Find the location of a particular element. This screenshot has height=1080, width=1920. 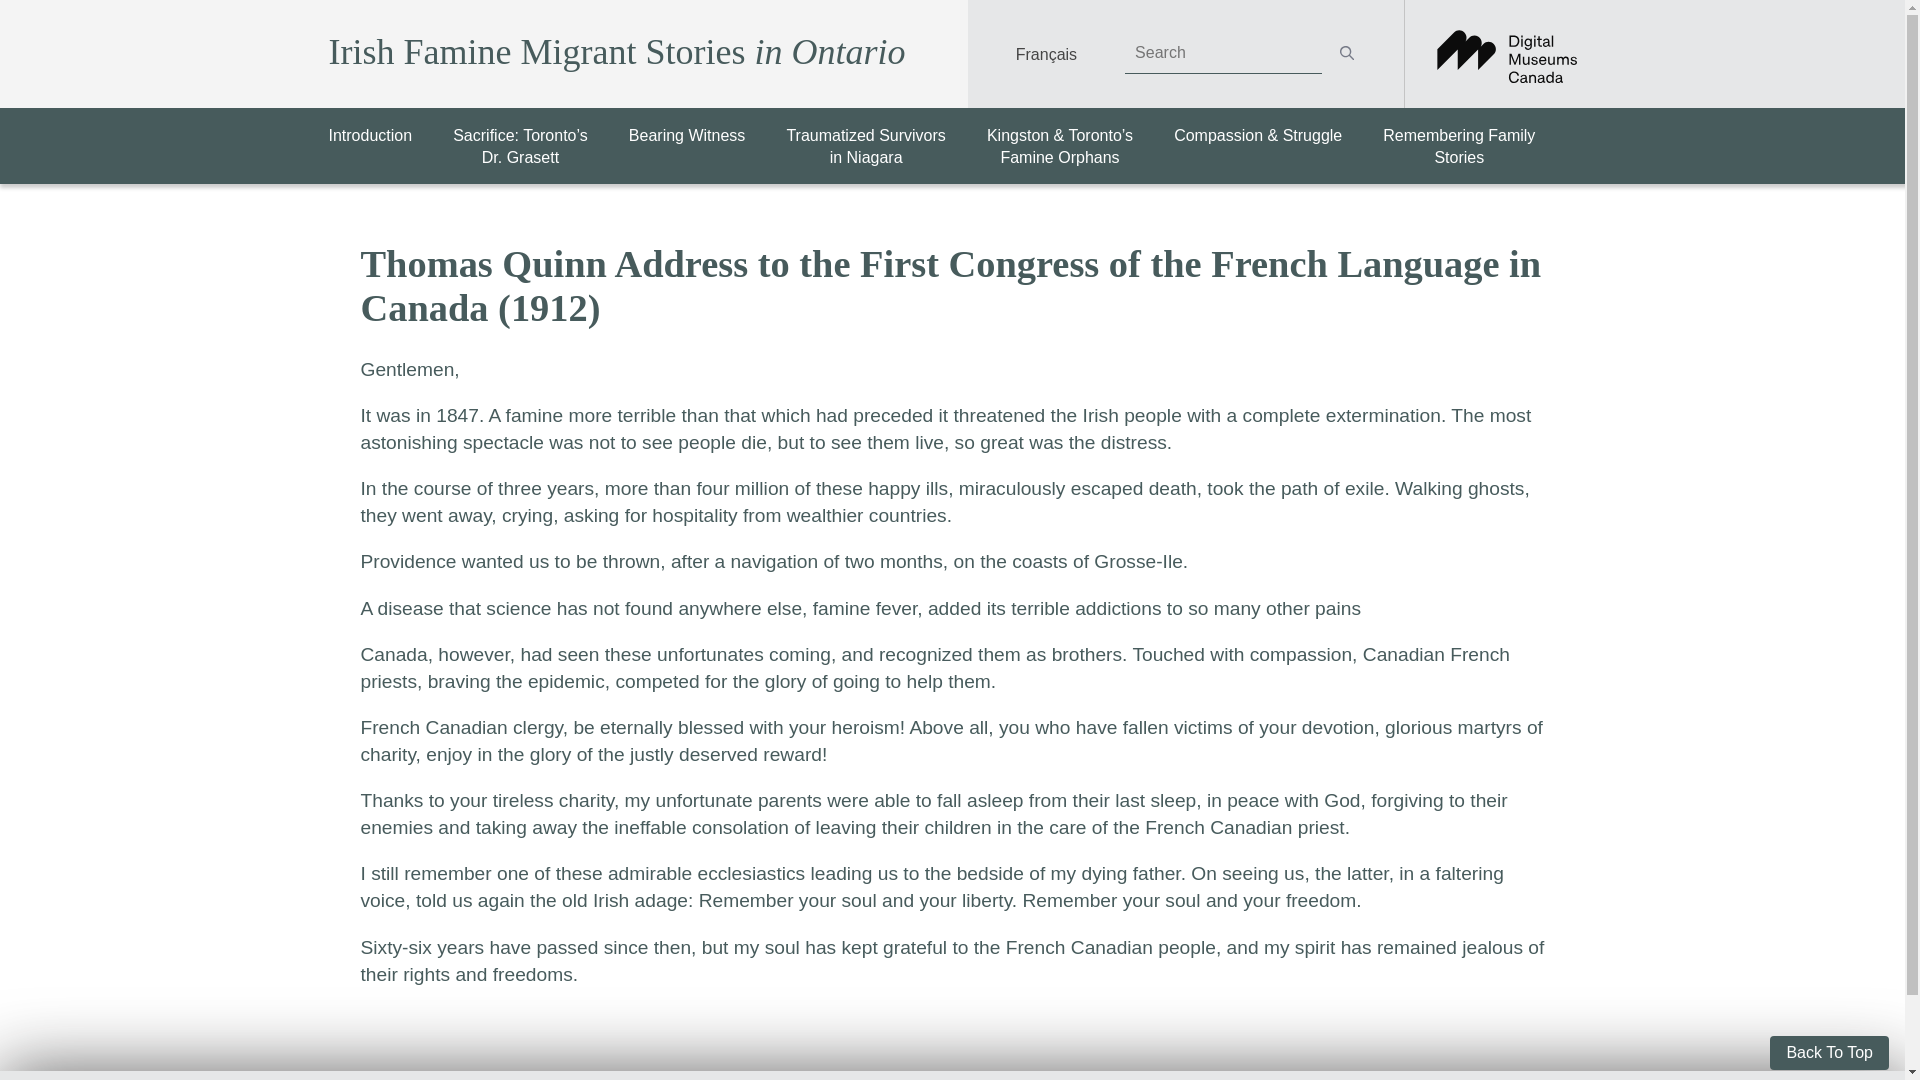

Remembering Family Stories is located at coordinates (608, 54).